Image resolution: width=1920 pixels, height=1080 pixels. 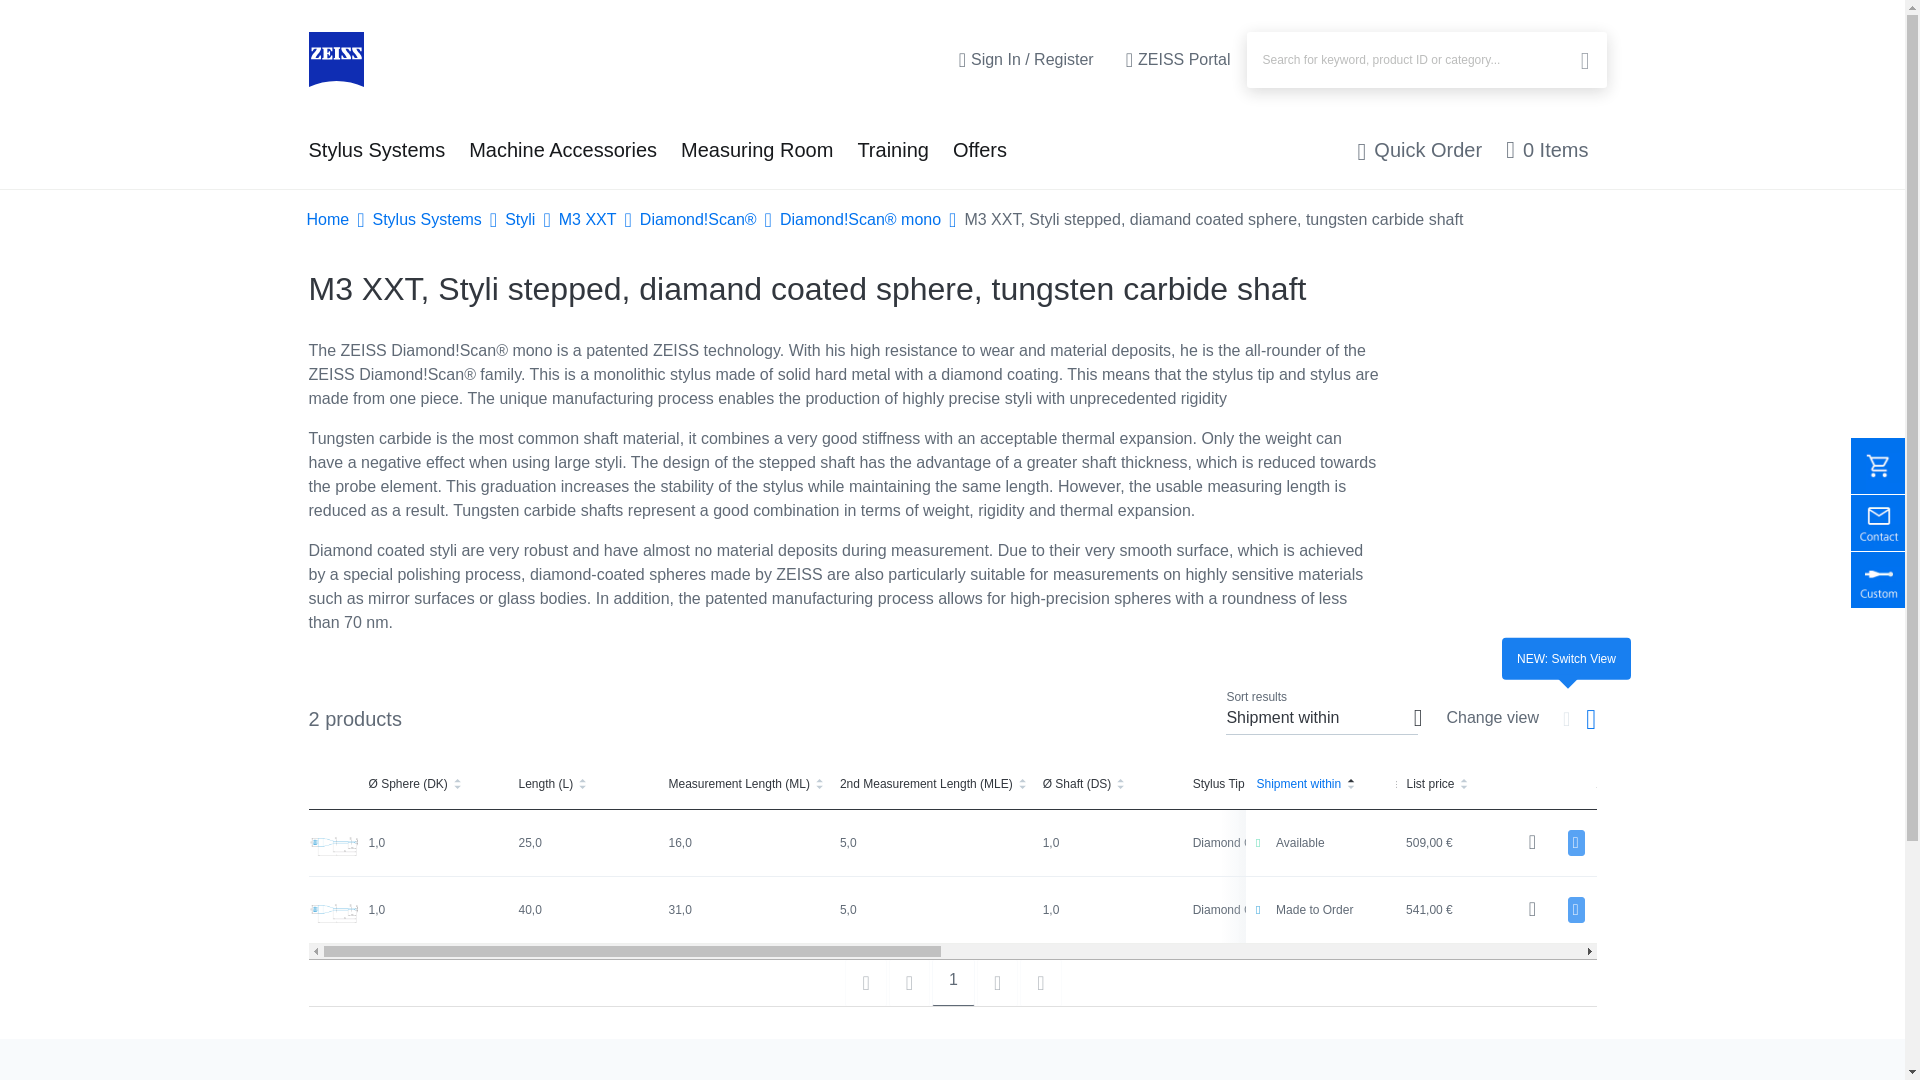 I want to click on Start search., so click(x=1582, y=62).